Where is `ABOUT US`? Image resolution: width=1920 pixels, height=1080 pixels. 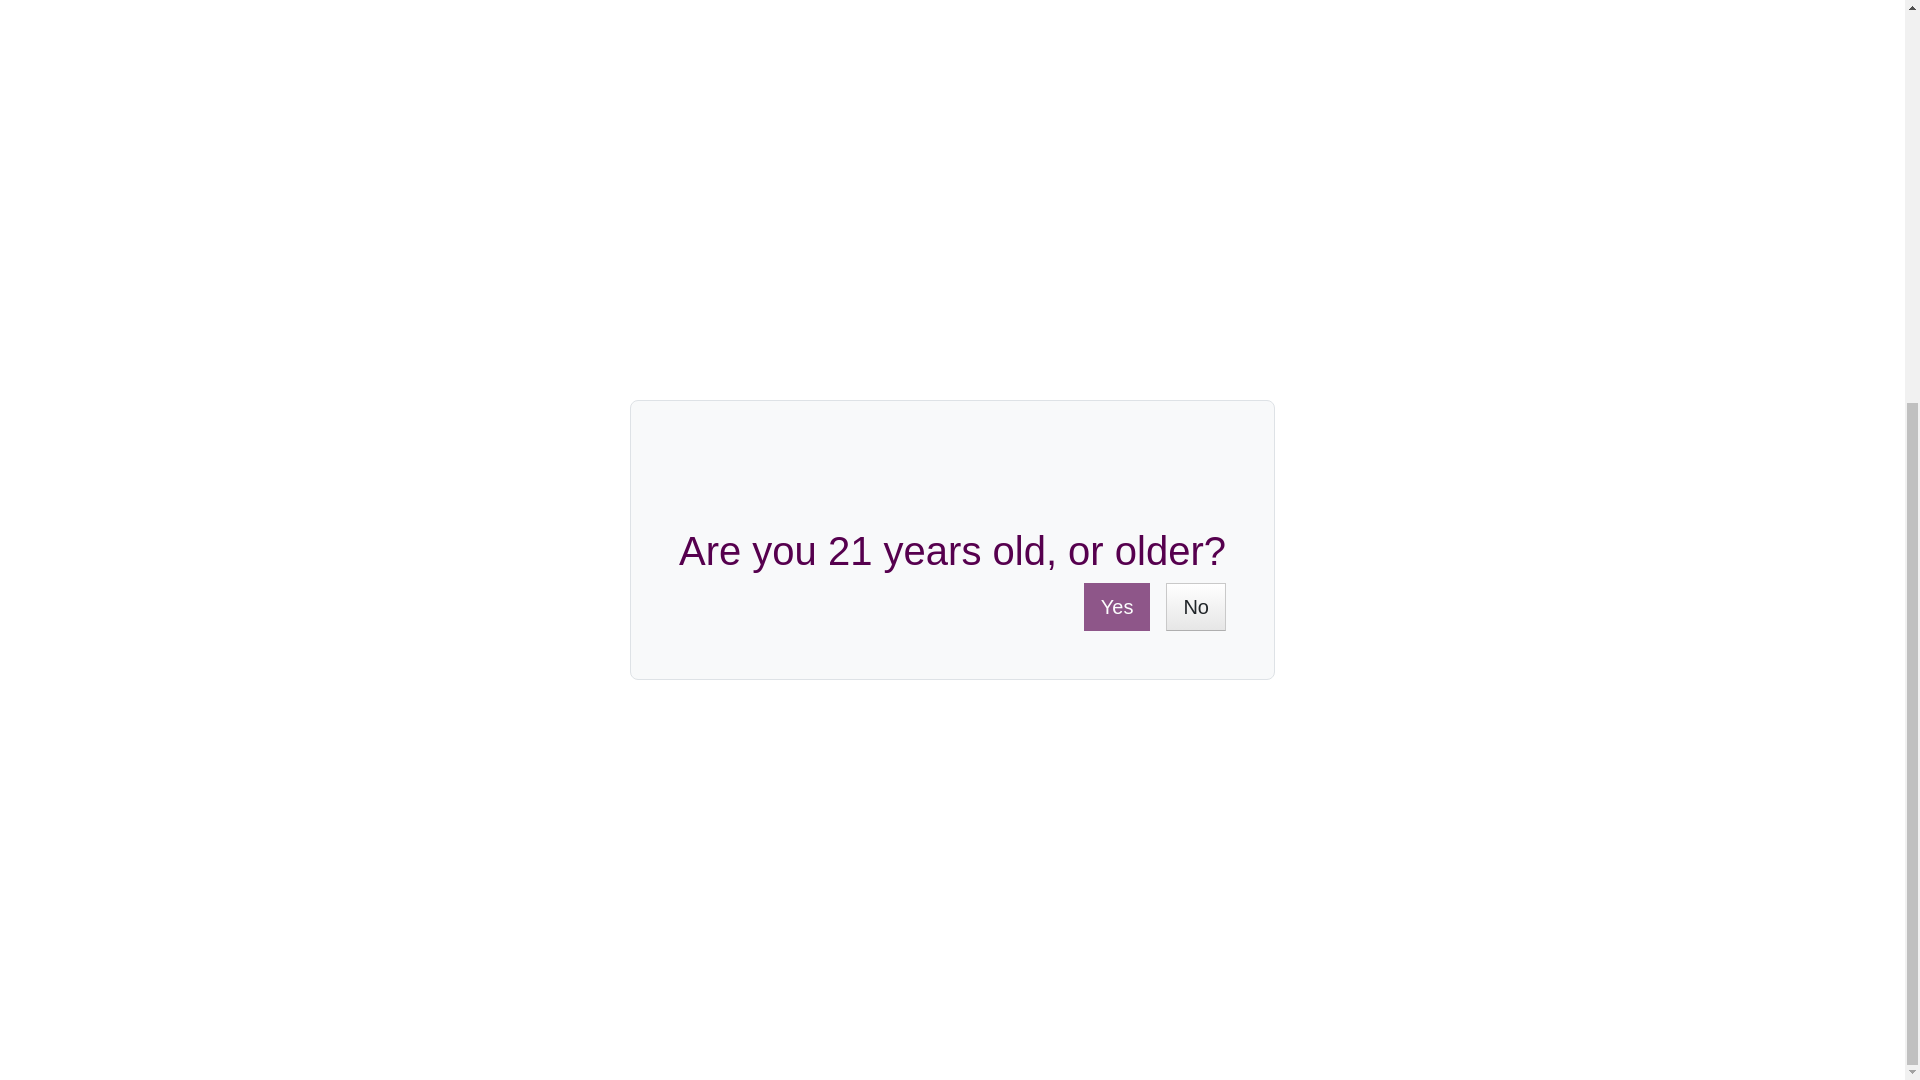
ABOUT US is located at coordinates (1383, 690).